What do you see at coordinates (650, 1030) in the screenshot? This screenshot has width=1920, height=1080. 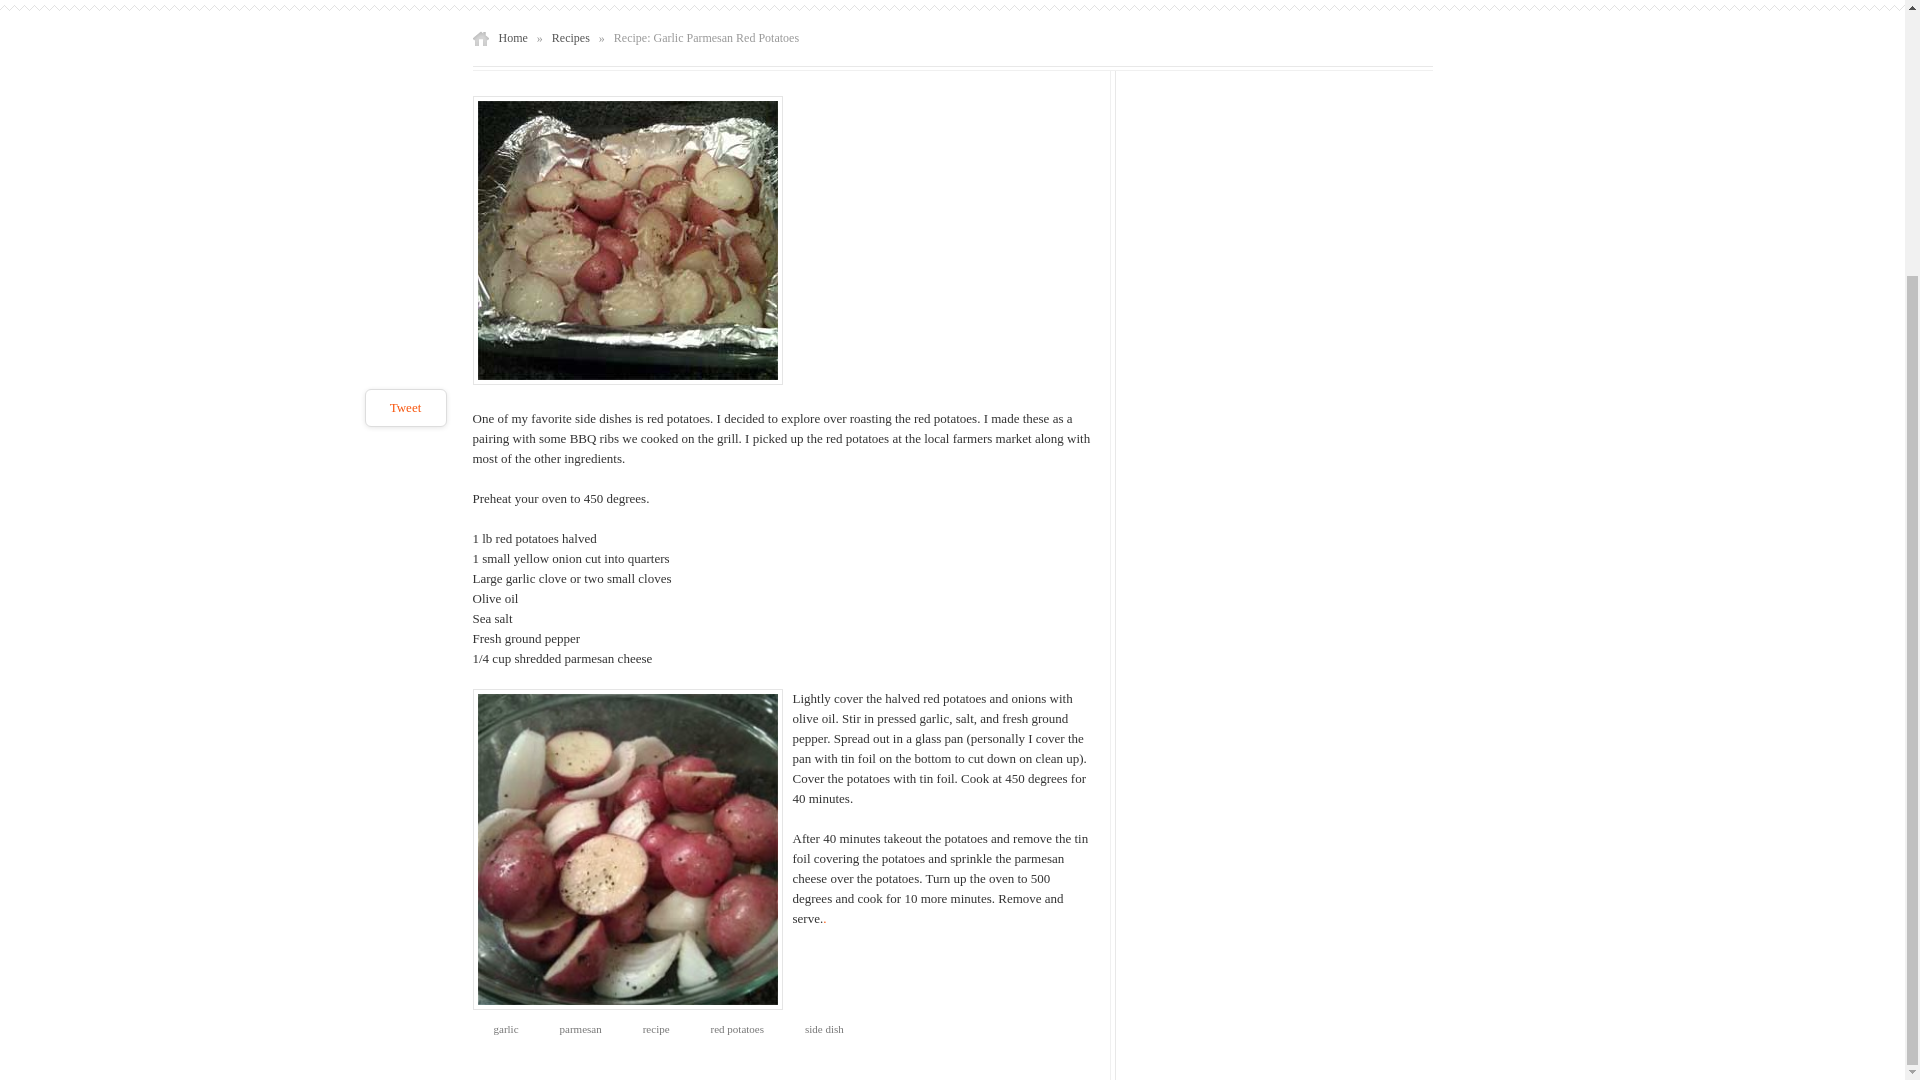 I see `recipe` at bounding box center [650, 1030].